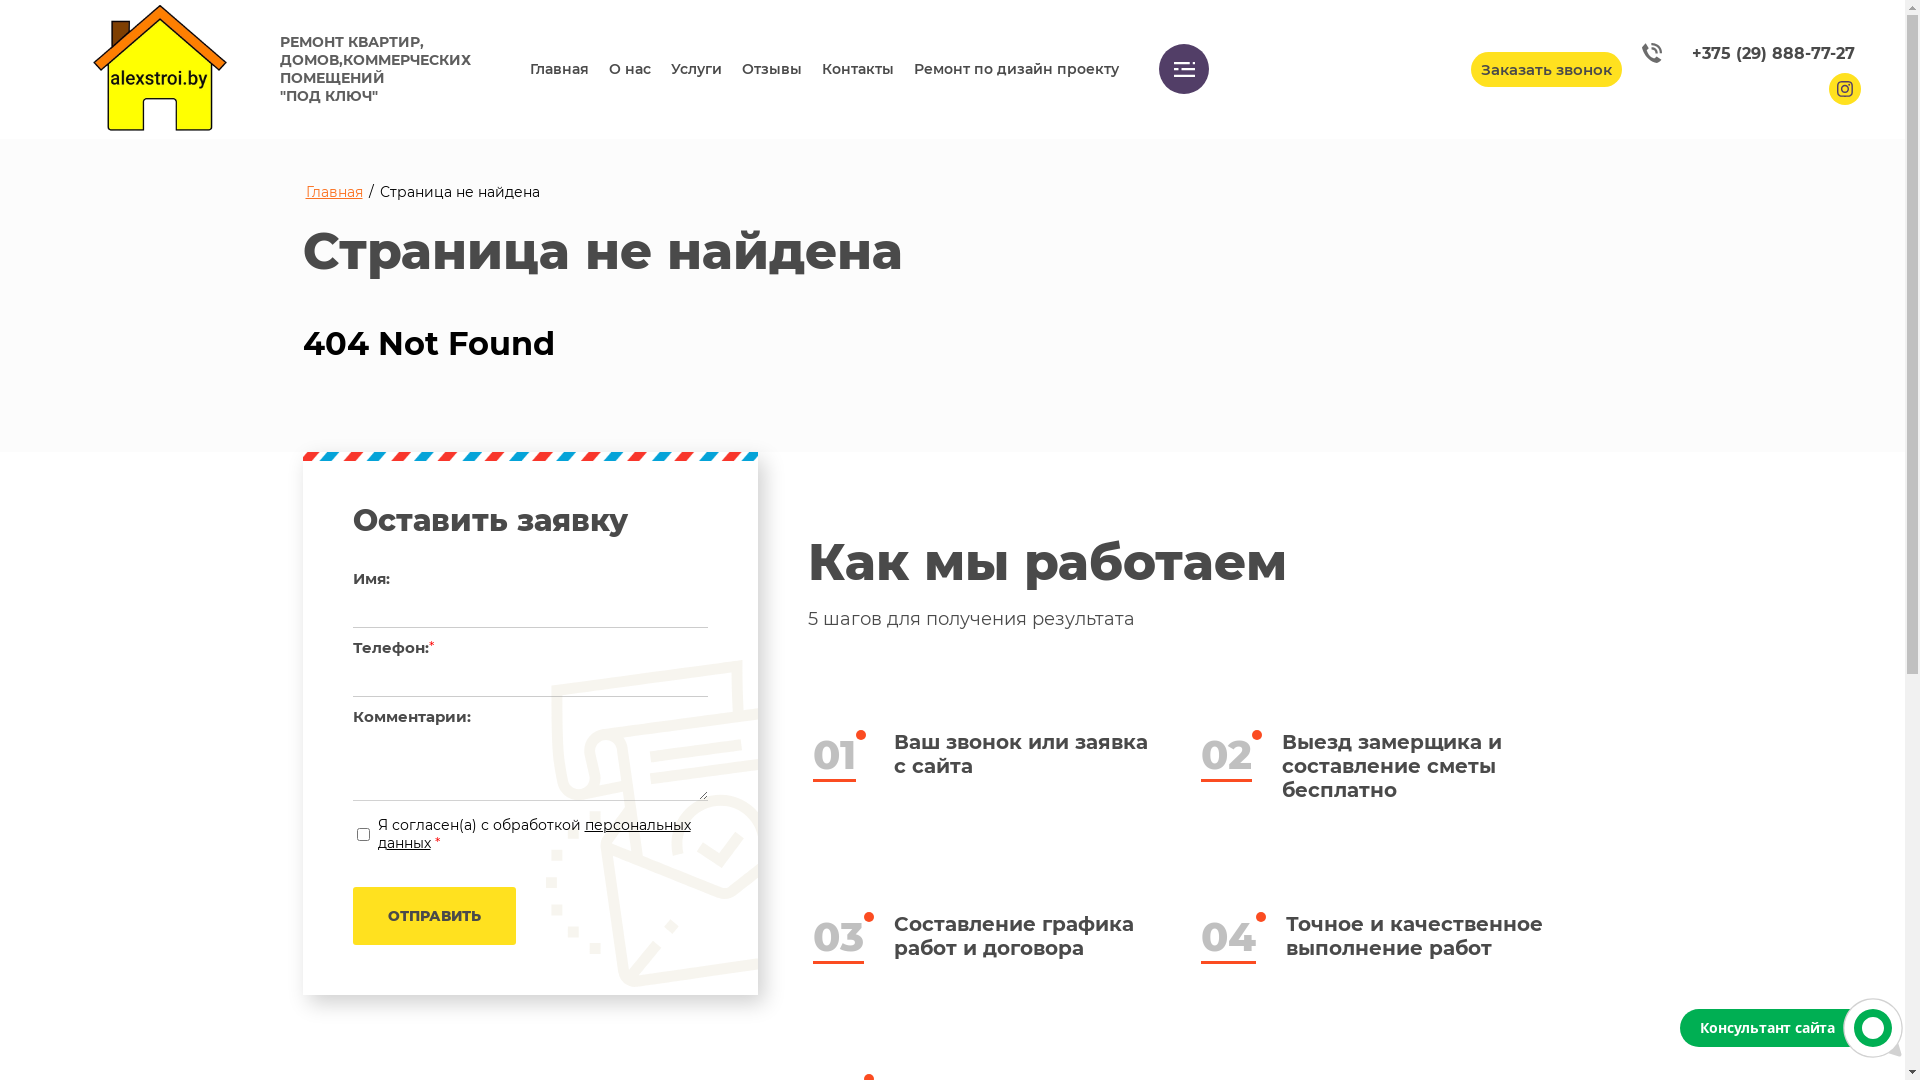 Image resolution: width=1920 pixels, height=1080 pixels. I want to click on ..., so click(1184, 69).